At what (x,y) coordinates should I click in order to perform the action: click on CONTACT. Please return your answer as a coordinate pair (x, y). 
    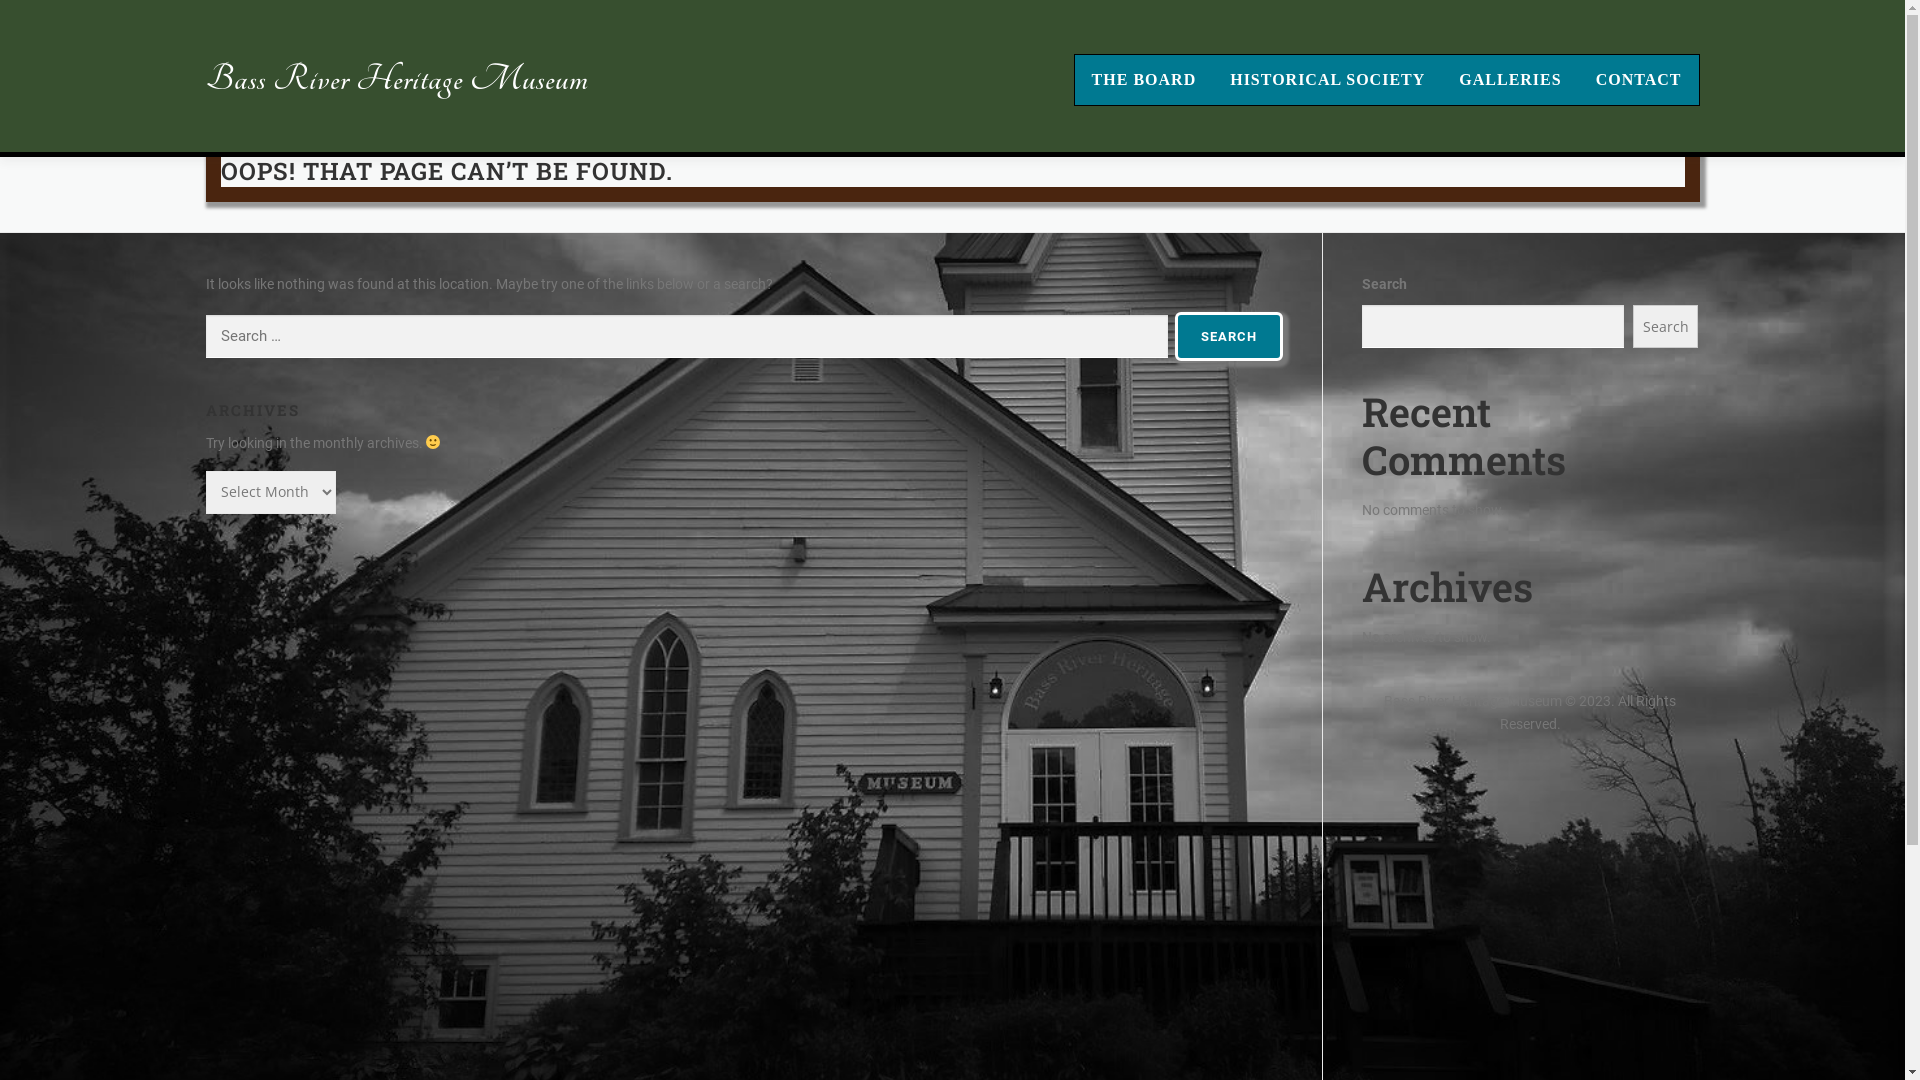
    Looking at the image, I should click on (1639, 80).